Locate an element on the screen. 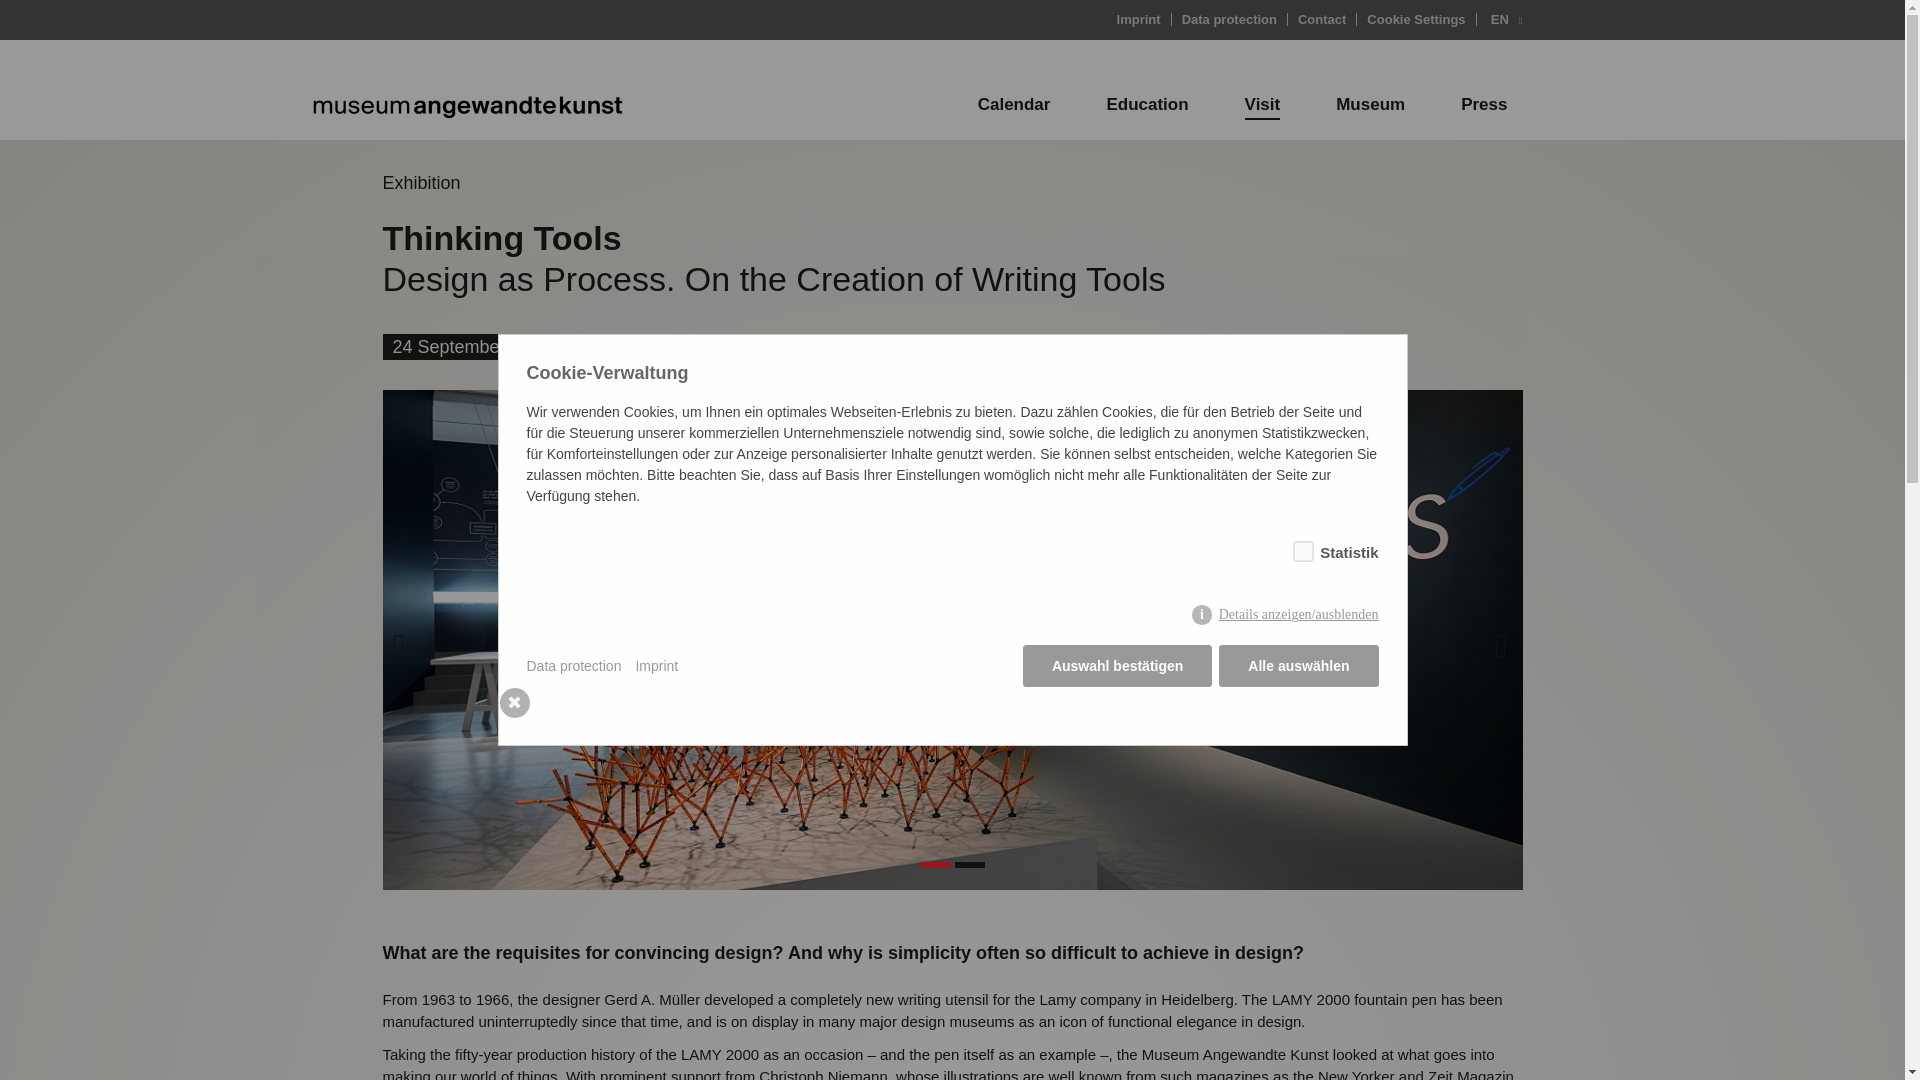  Education is located at coordinates (1146, 104).